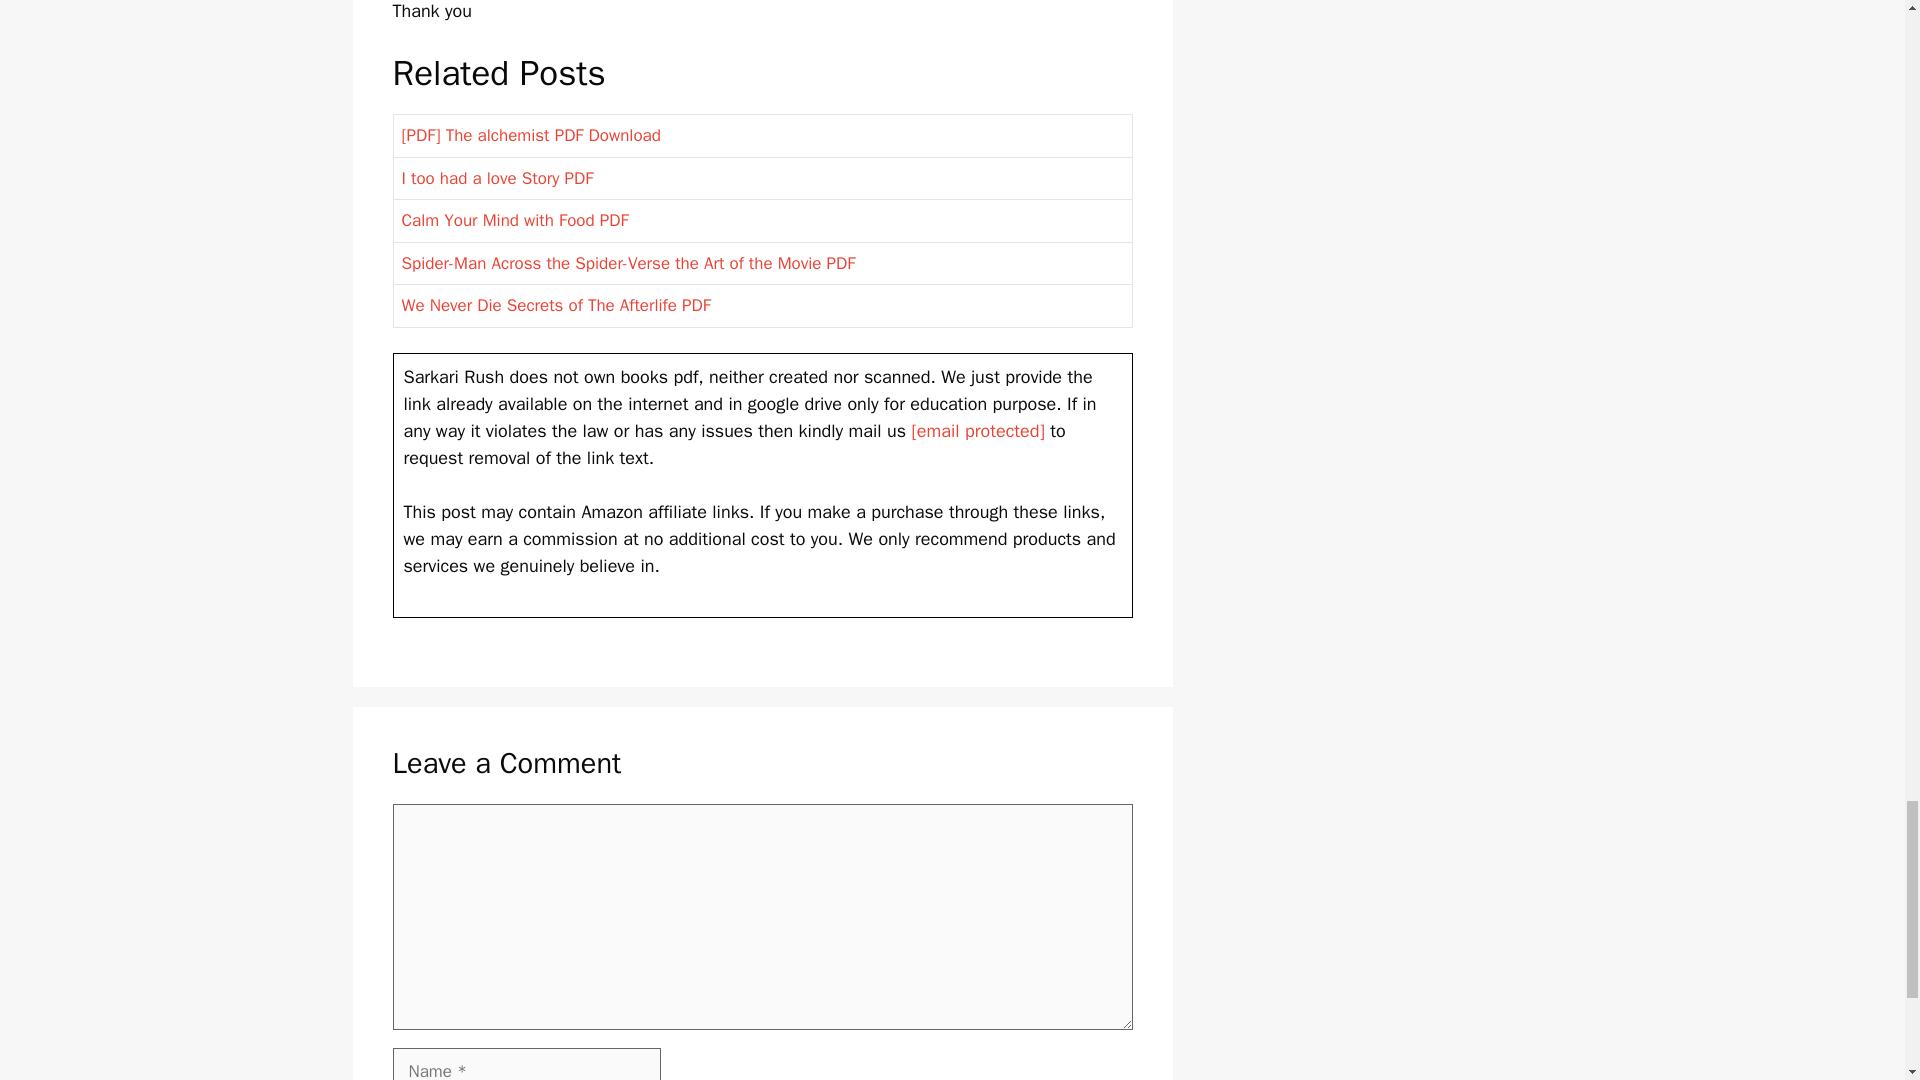  Describe the element at coordinates (628, 263) in the screenshot. I see `Spider-Man Across the Spider-Verse the Art of the Movie PDF` at that location.